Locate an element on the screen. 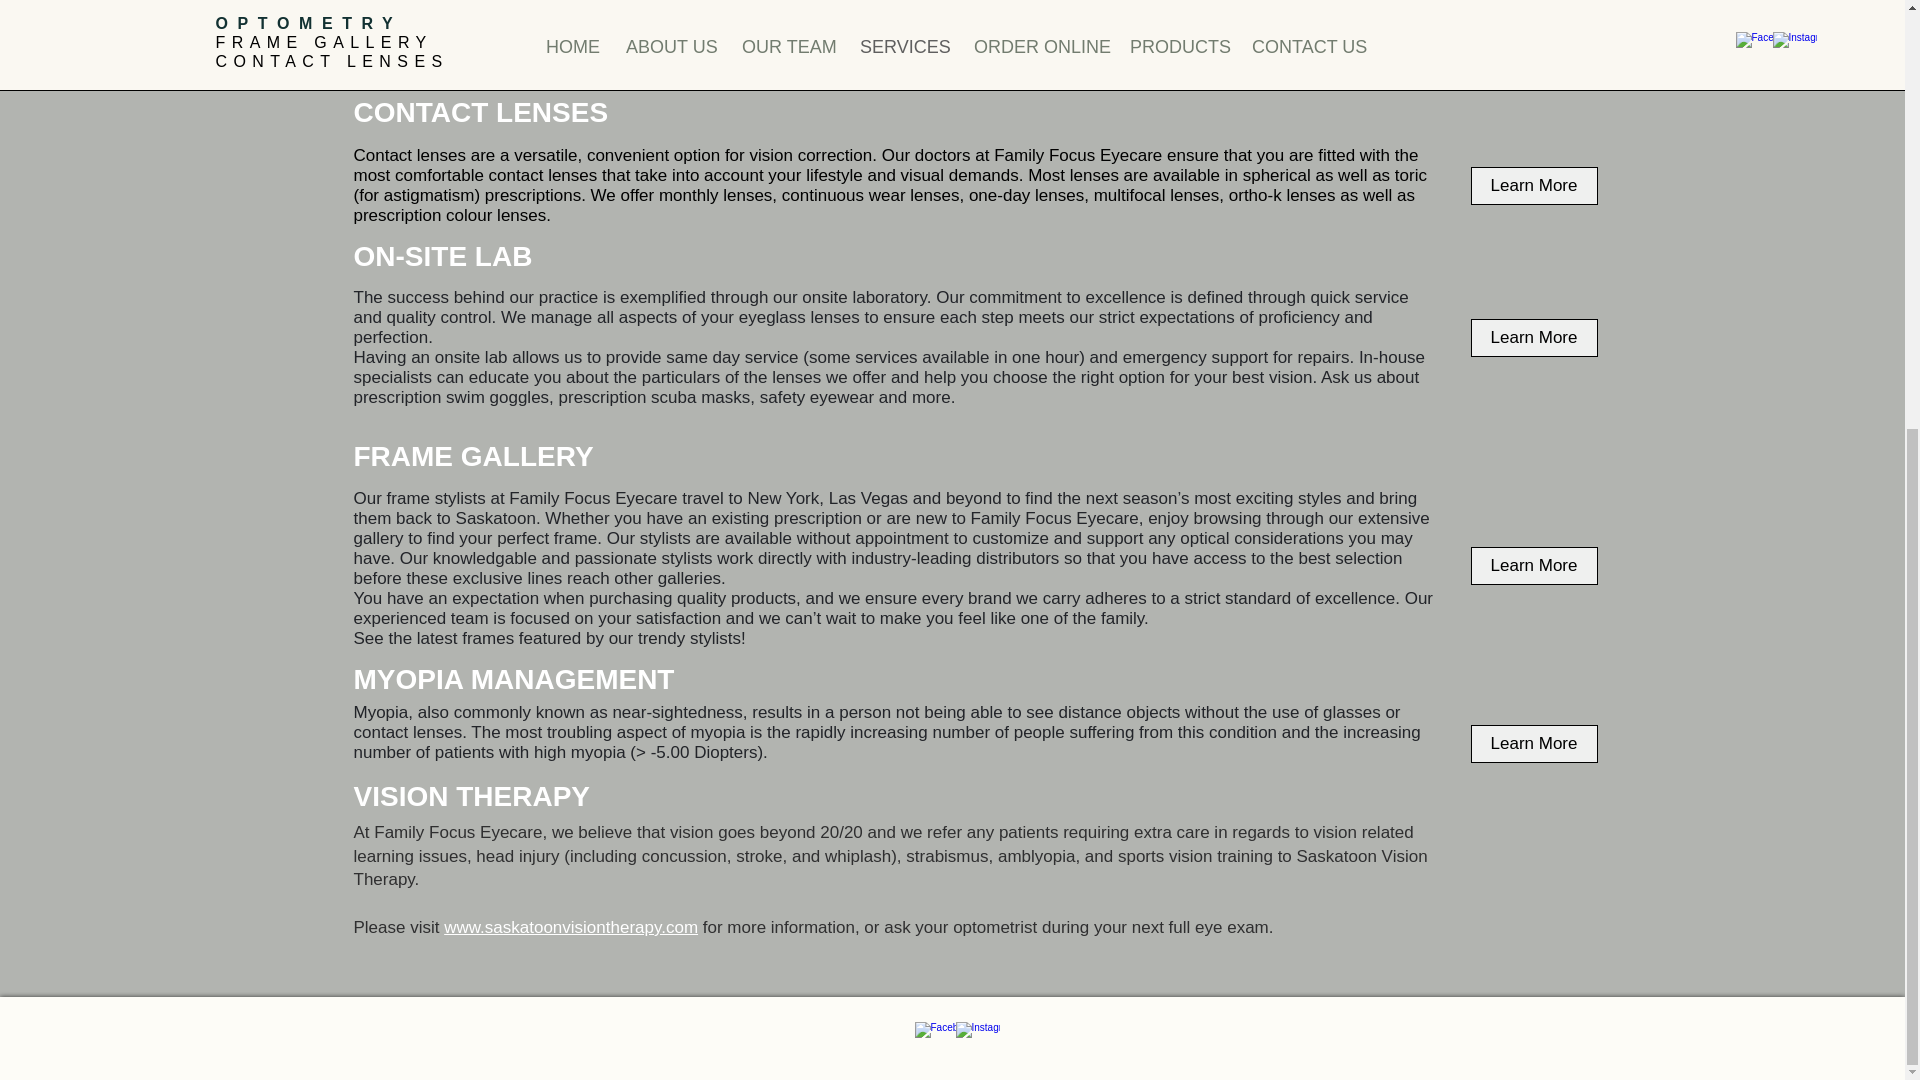 This screenshot has height=1080, width=1920. Learn More is located at coordinates (1534, 338).